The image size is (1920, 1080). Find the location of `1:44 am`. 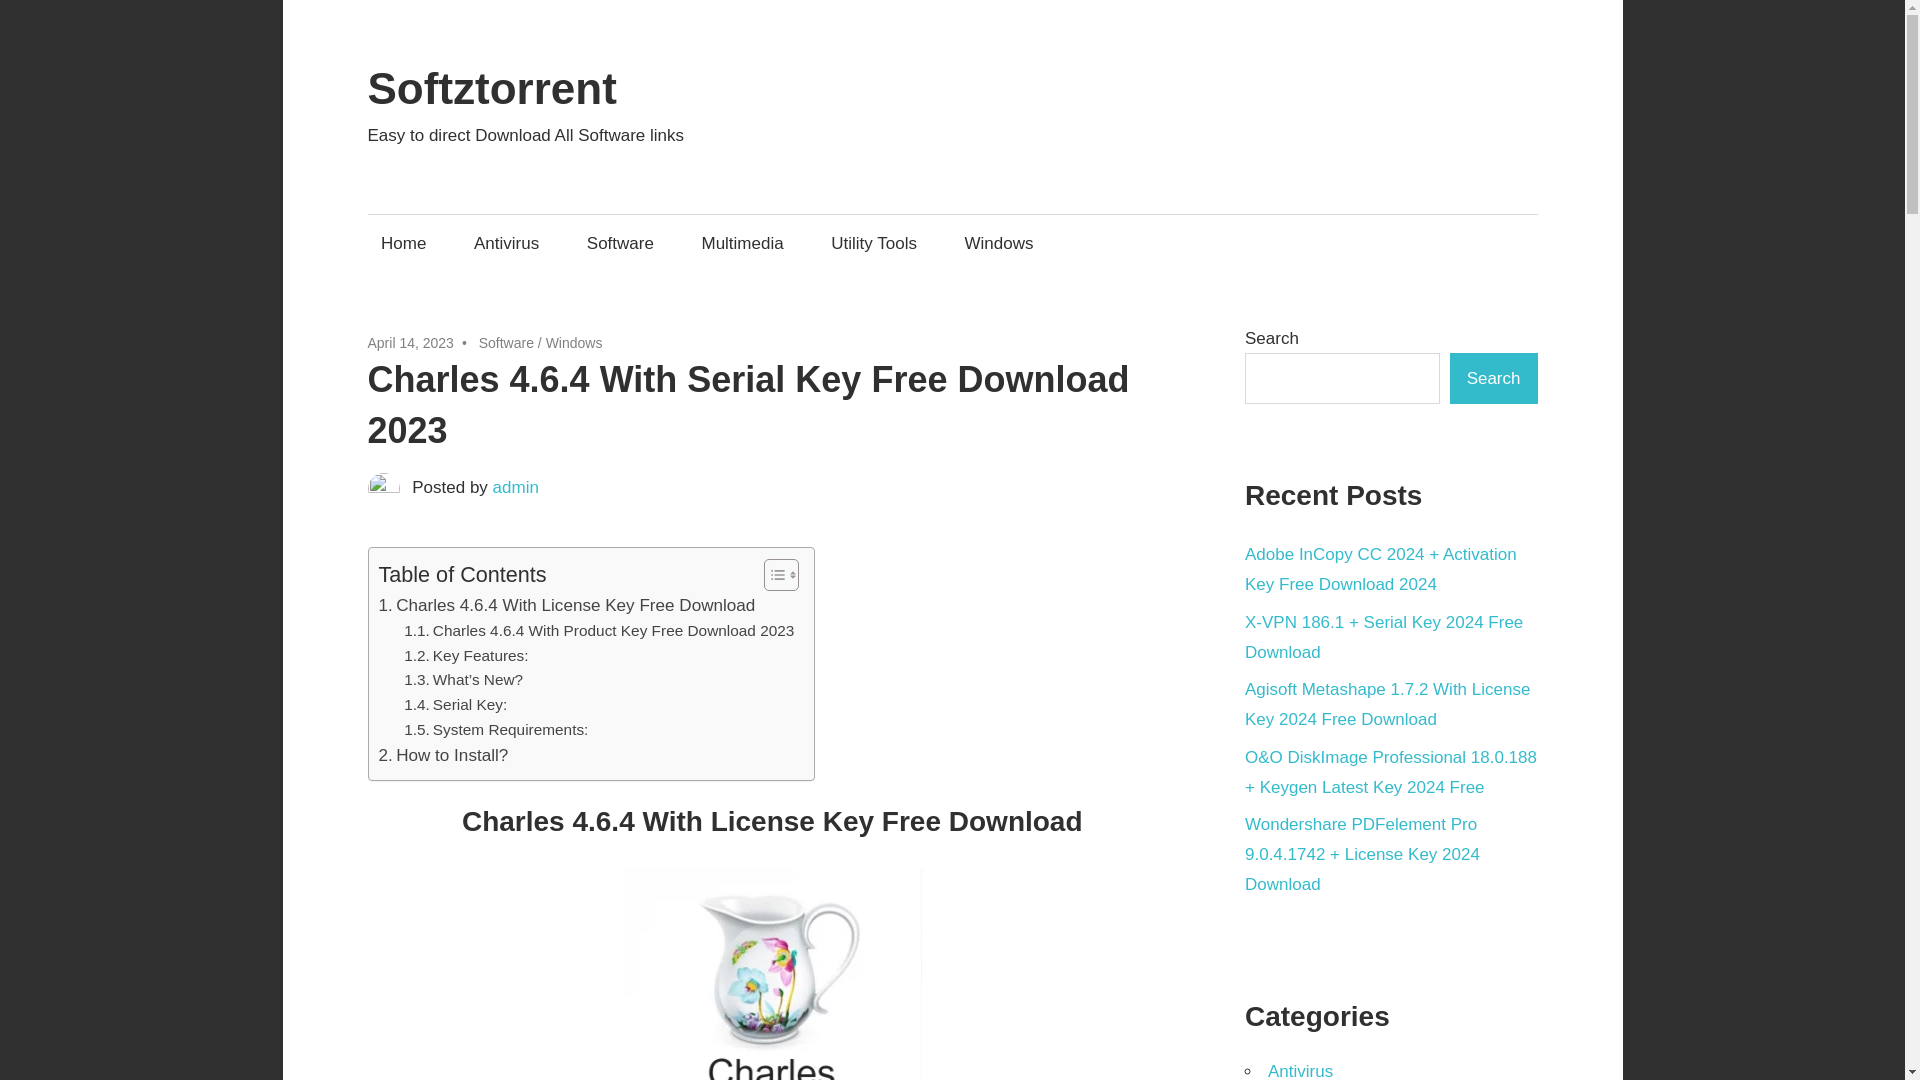

1:44 am is located at coordinates (410, 342).